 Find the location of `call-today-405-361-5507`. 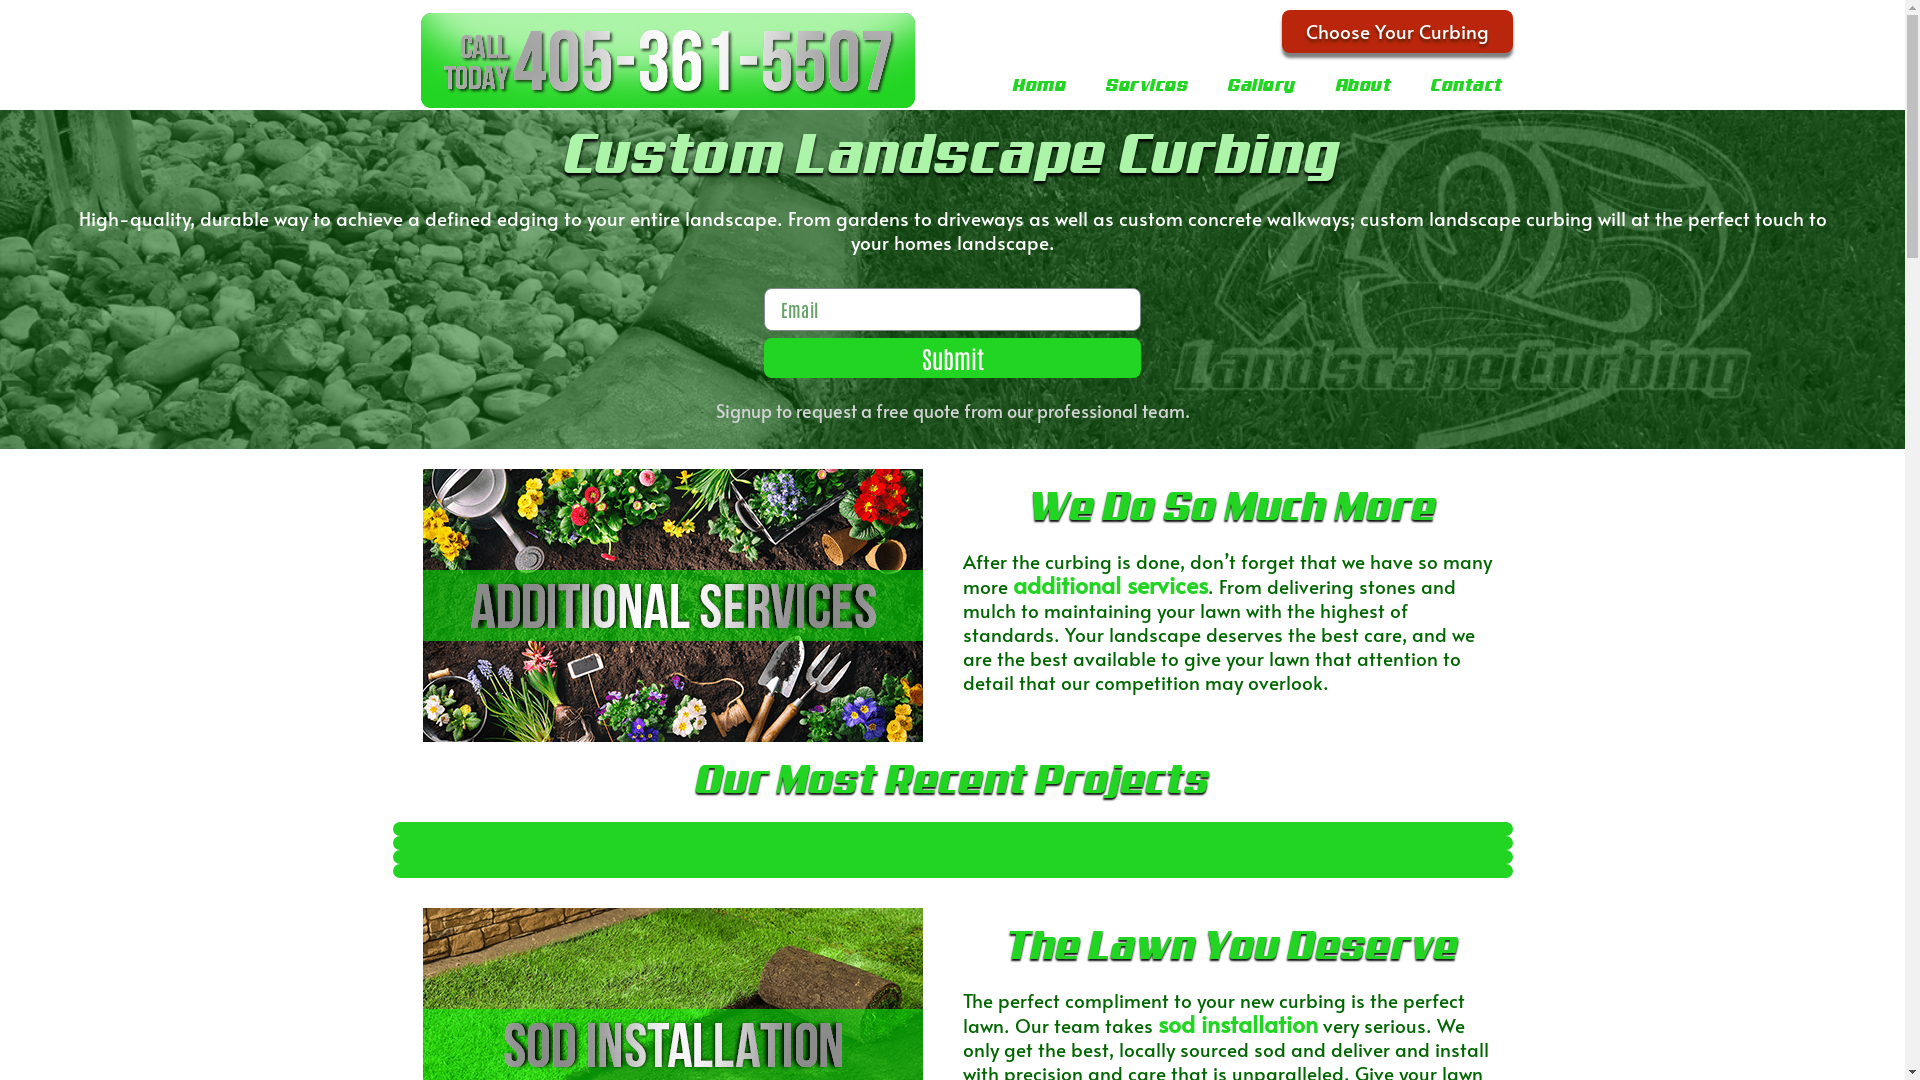

call-today-405-361-5507 is located at coordinates (668, 60).